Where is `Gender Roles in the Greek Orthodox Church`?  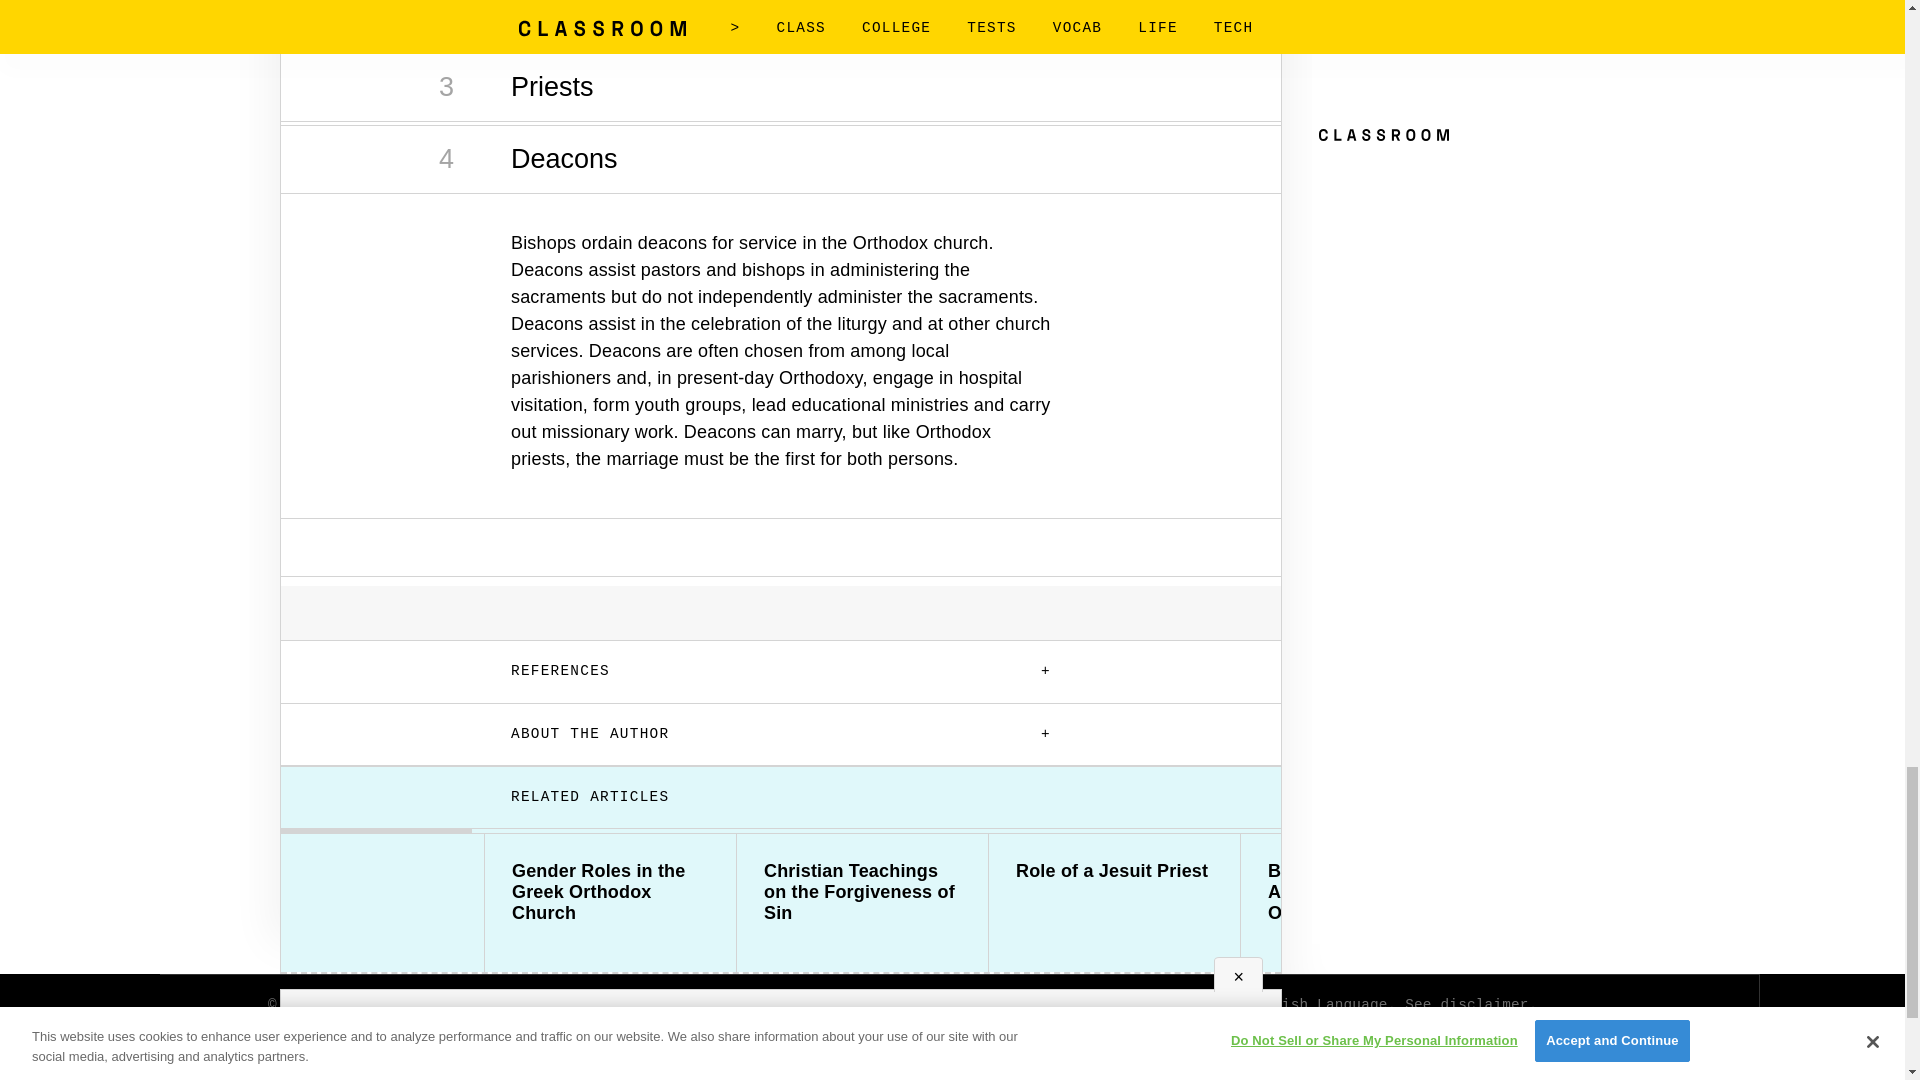
Gender Roles in the Greek Orthodox Church is located at coordinates (610, 892).